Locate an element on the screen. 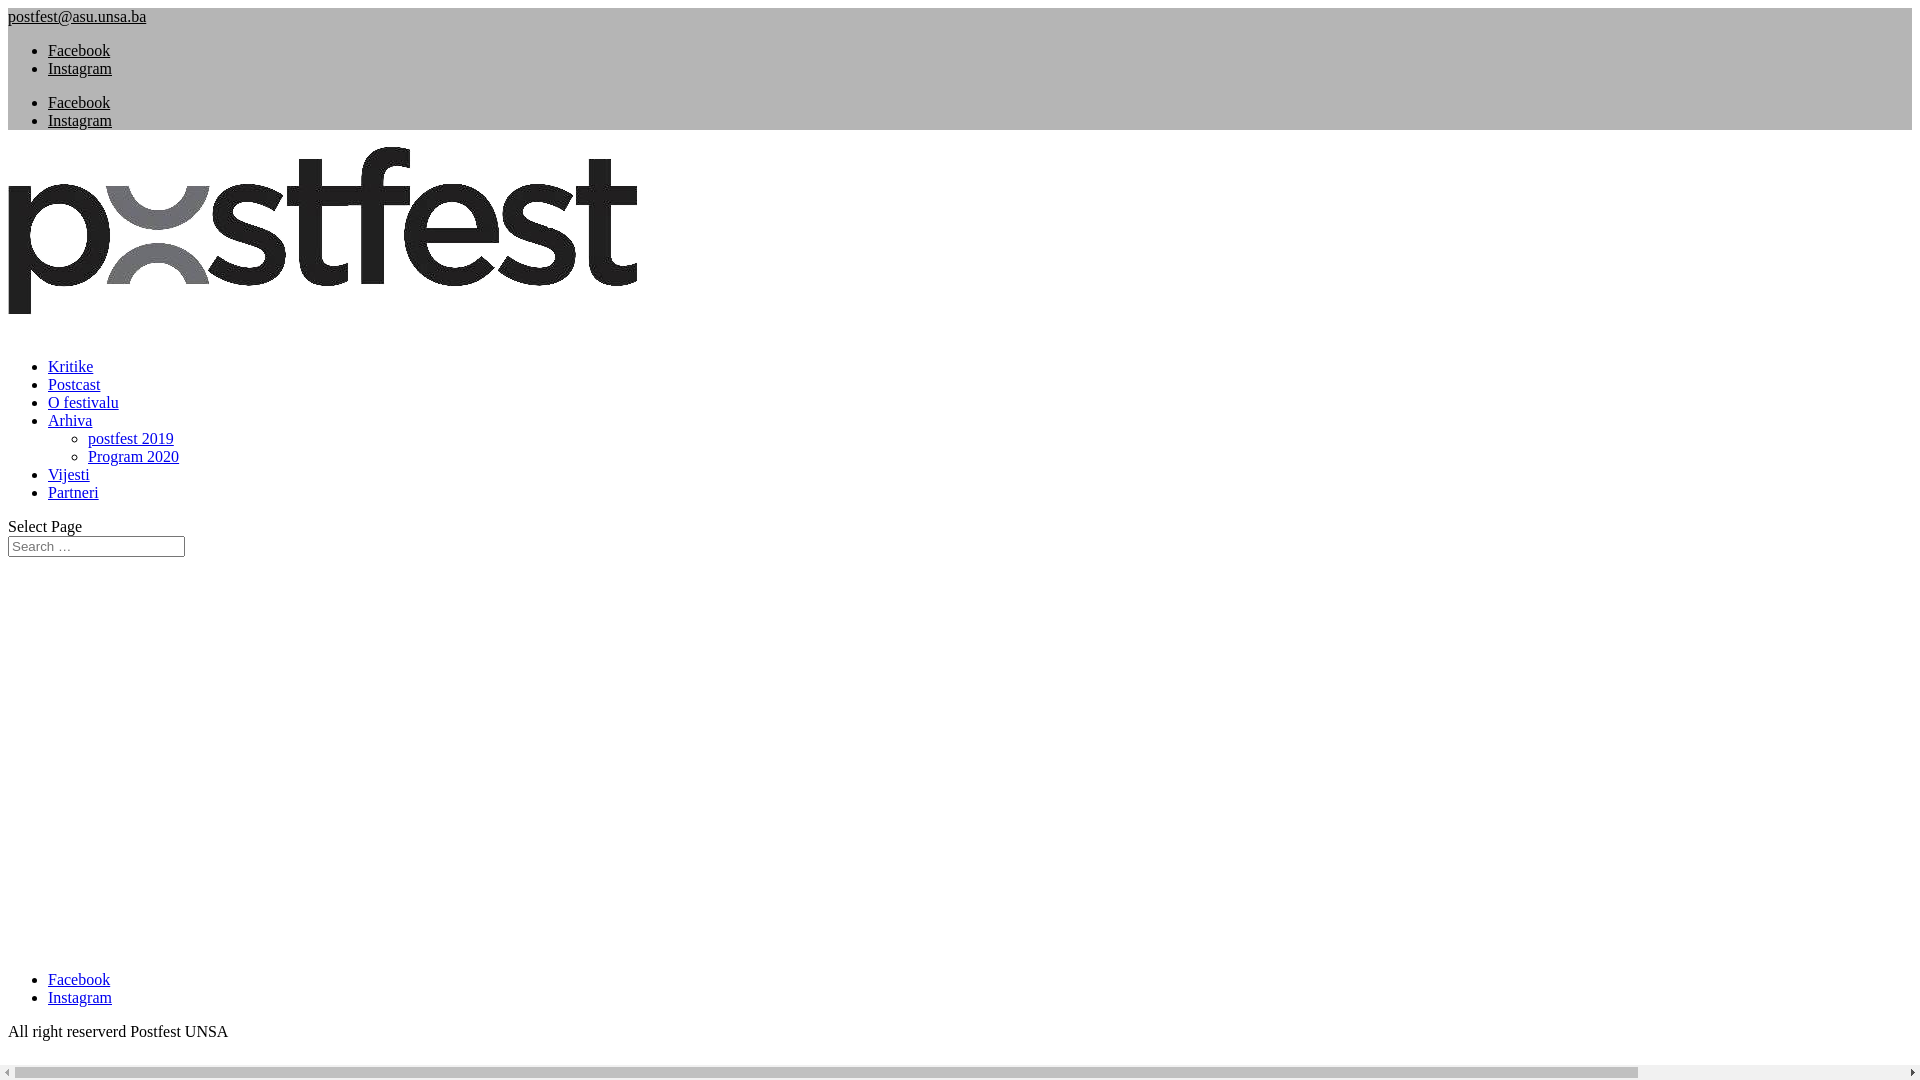  postfest@asu.unsa.ba is located at coordinates (77, 16).